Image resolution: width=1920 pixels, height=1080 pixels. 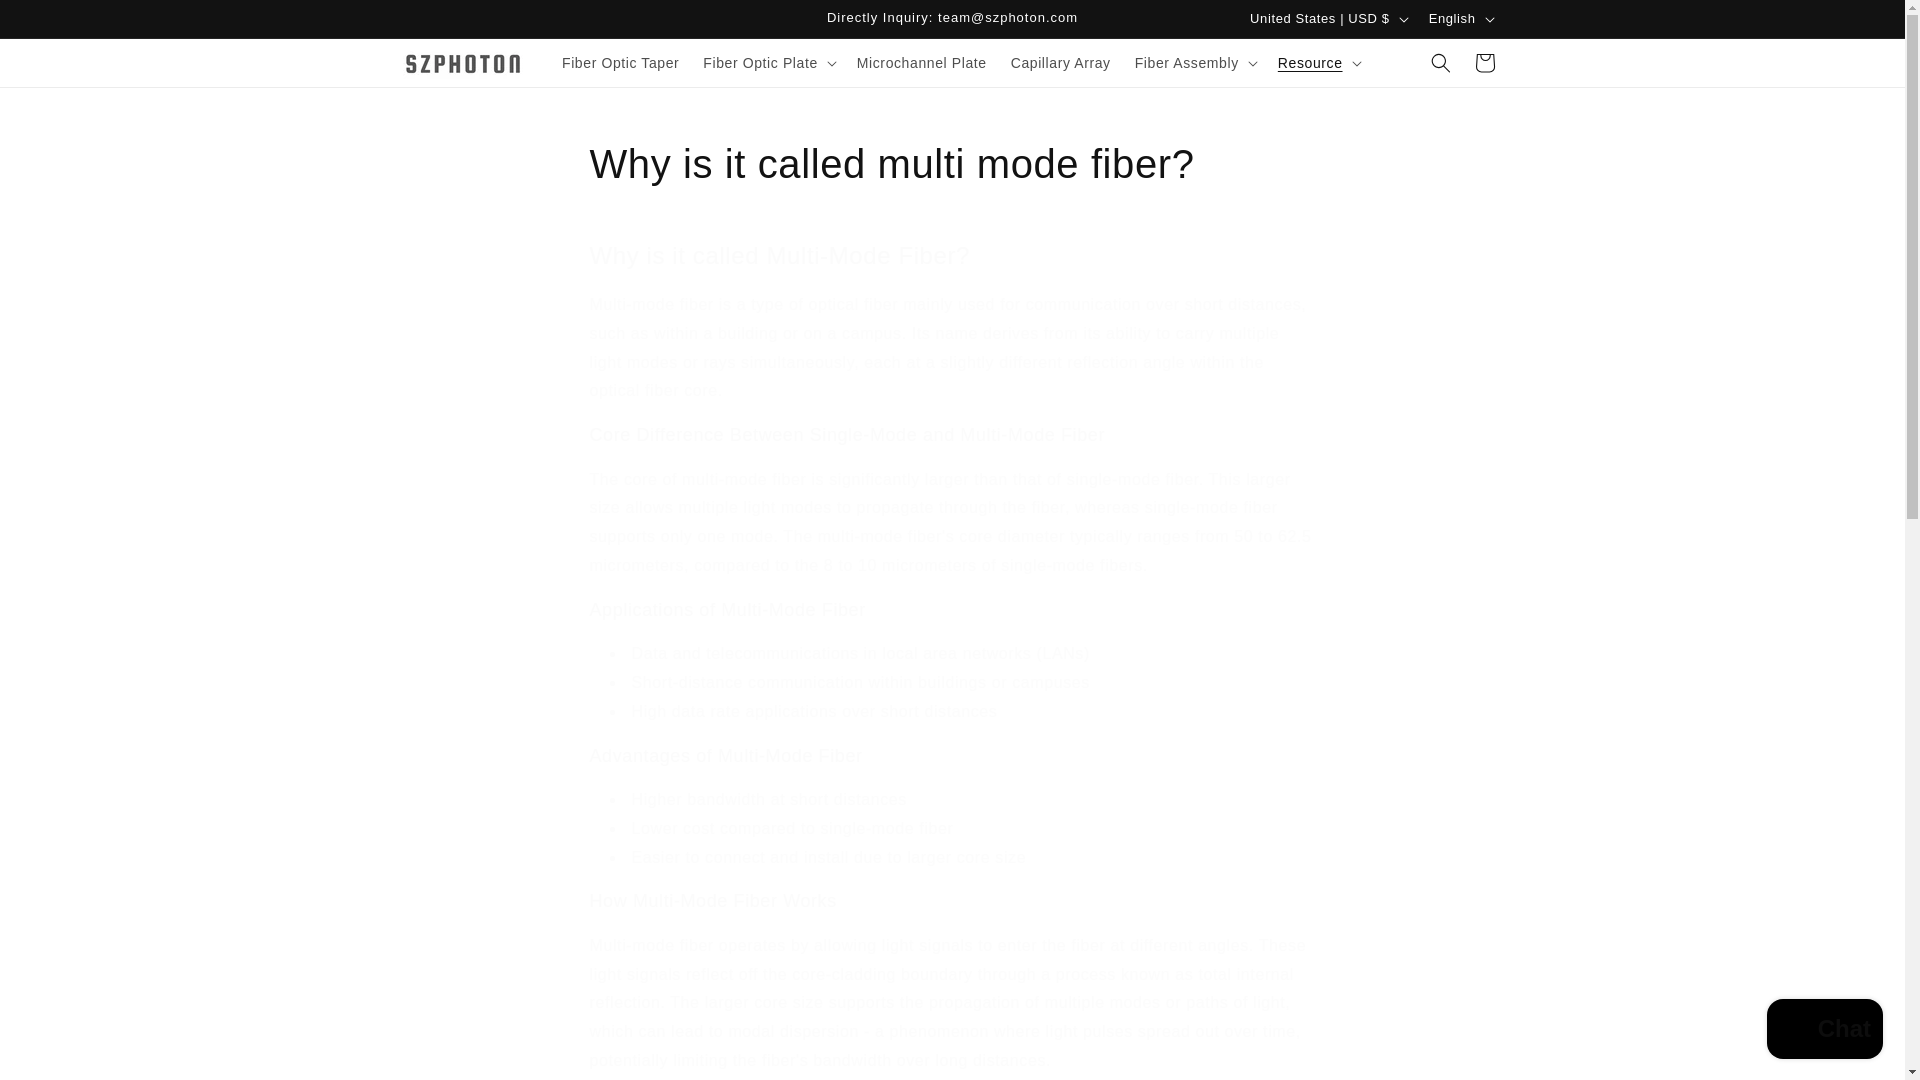 What do you see at coordinates (1824, 1031) in the screenshot?
I see `Shopify online store chat` at bounding box center [1824, 1031].